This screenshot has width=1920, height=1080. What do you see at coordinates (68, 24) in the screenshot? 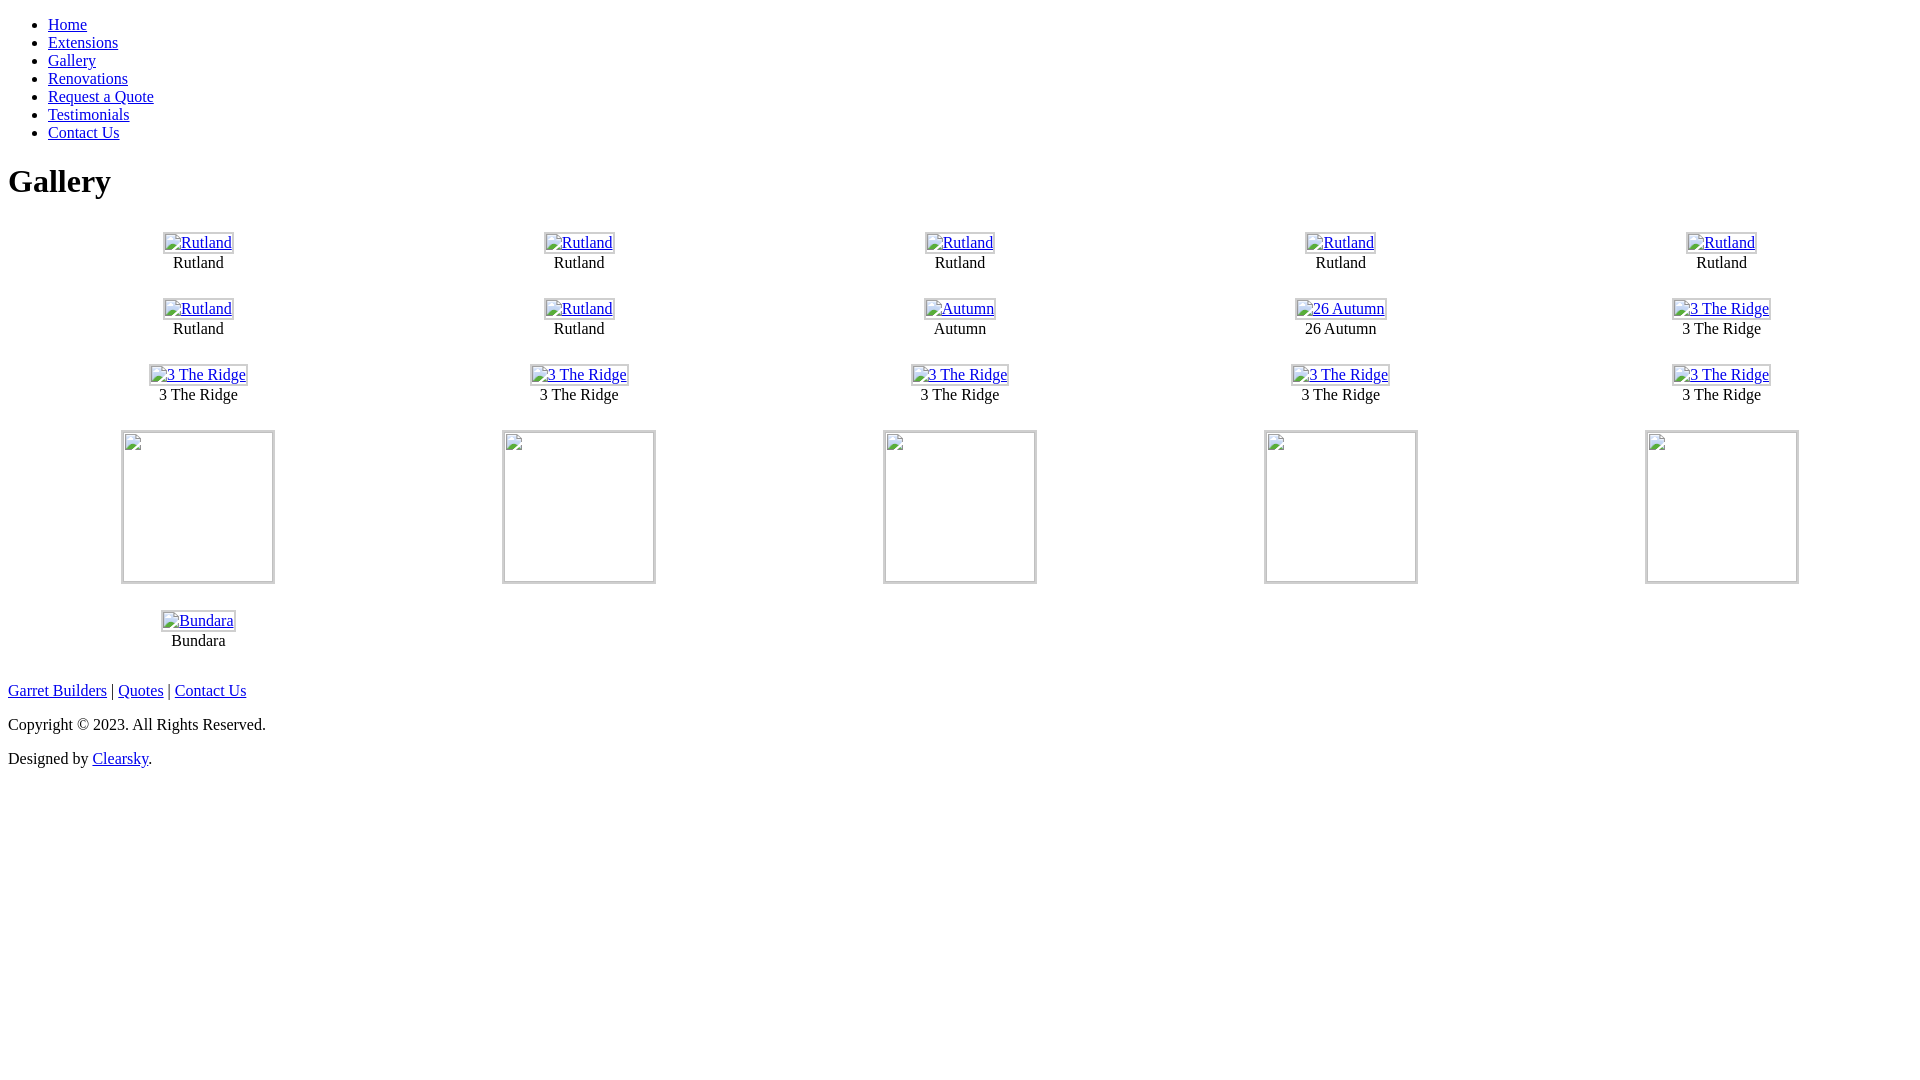
I see `Home` at bounding box center [68, 24].